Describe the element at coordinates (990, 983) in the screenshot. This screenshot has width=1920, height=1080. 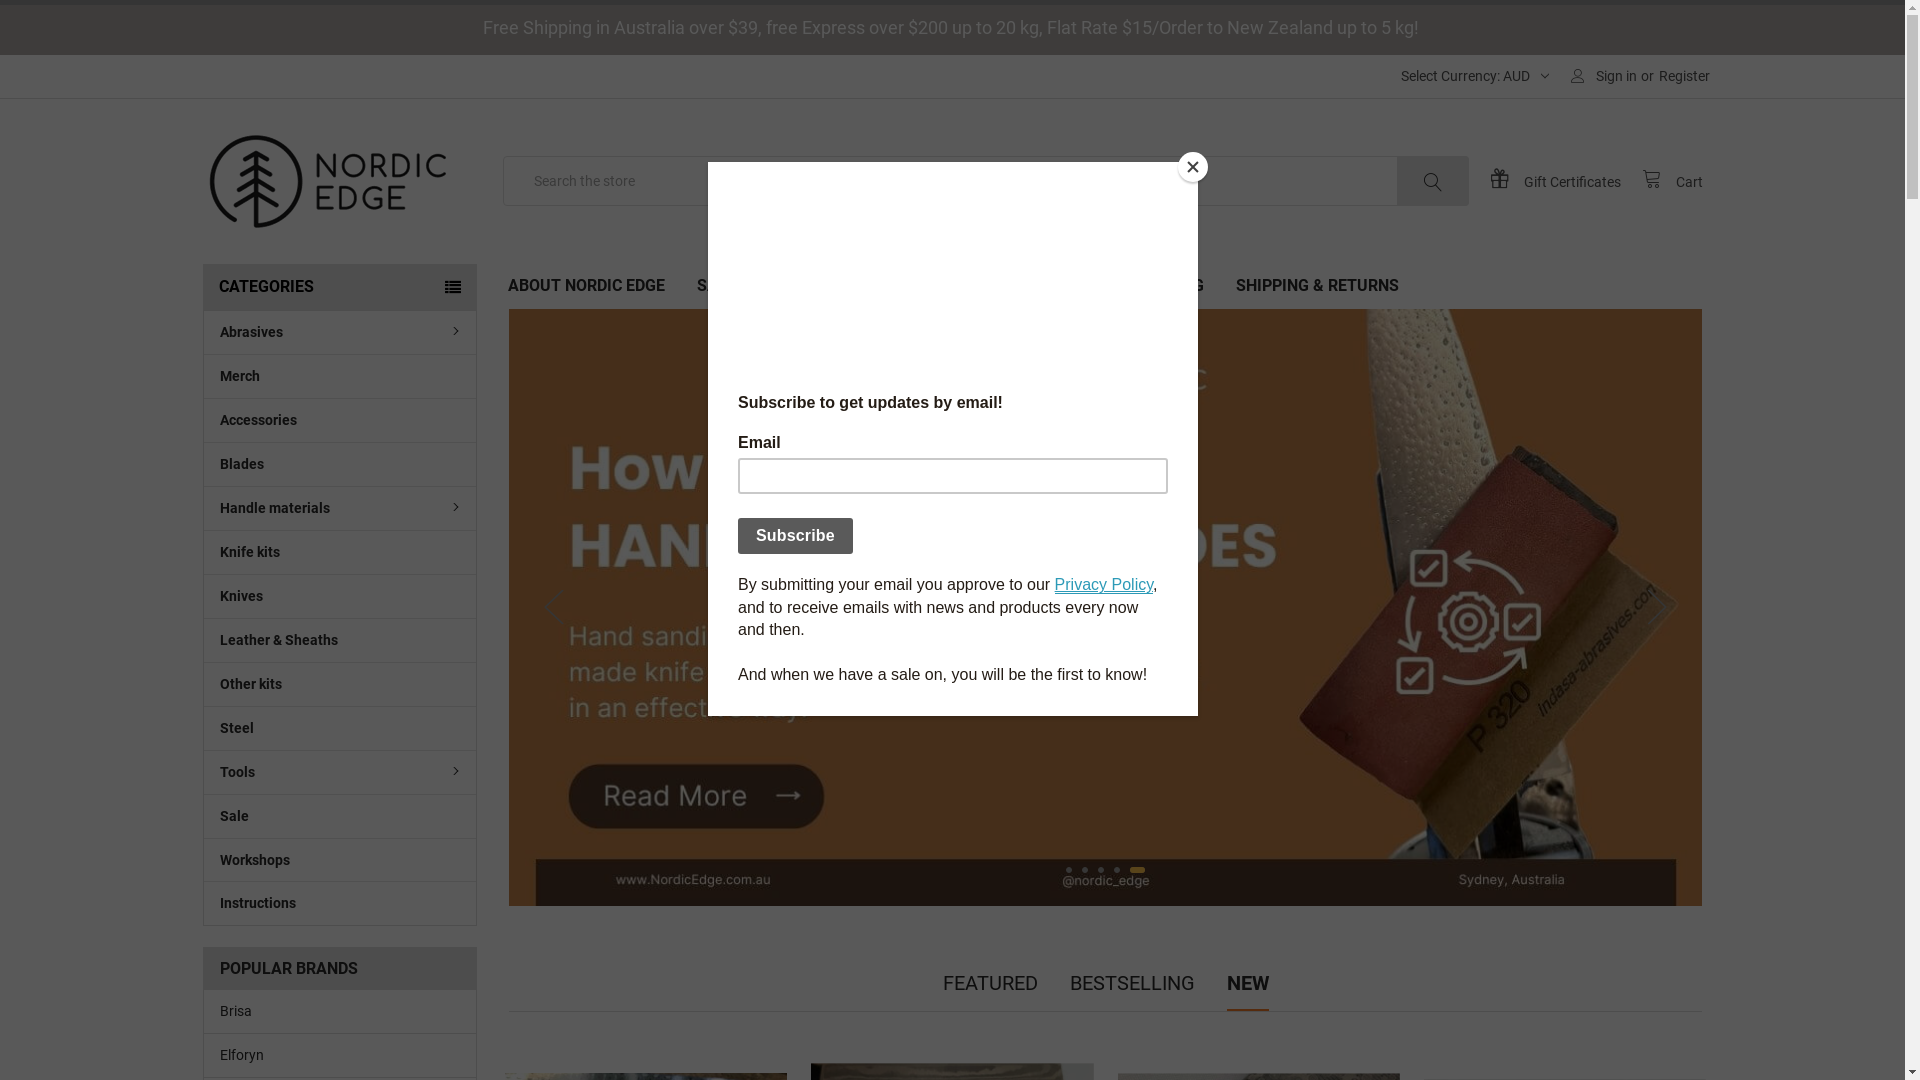
I see `FEATURED` at that location.